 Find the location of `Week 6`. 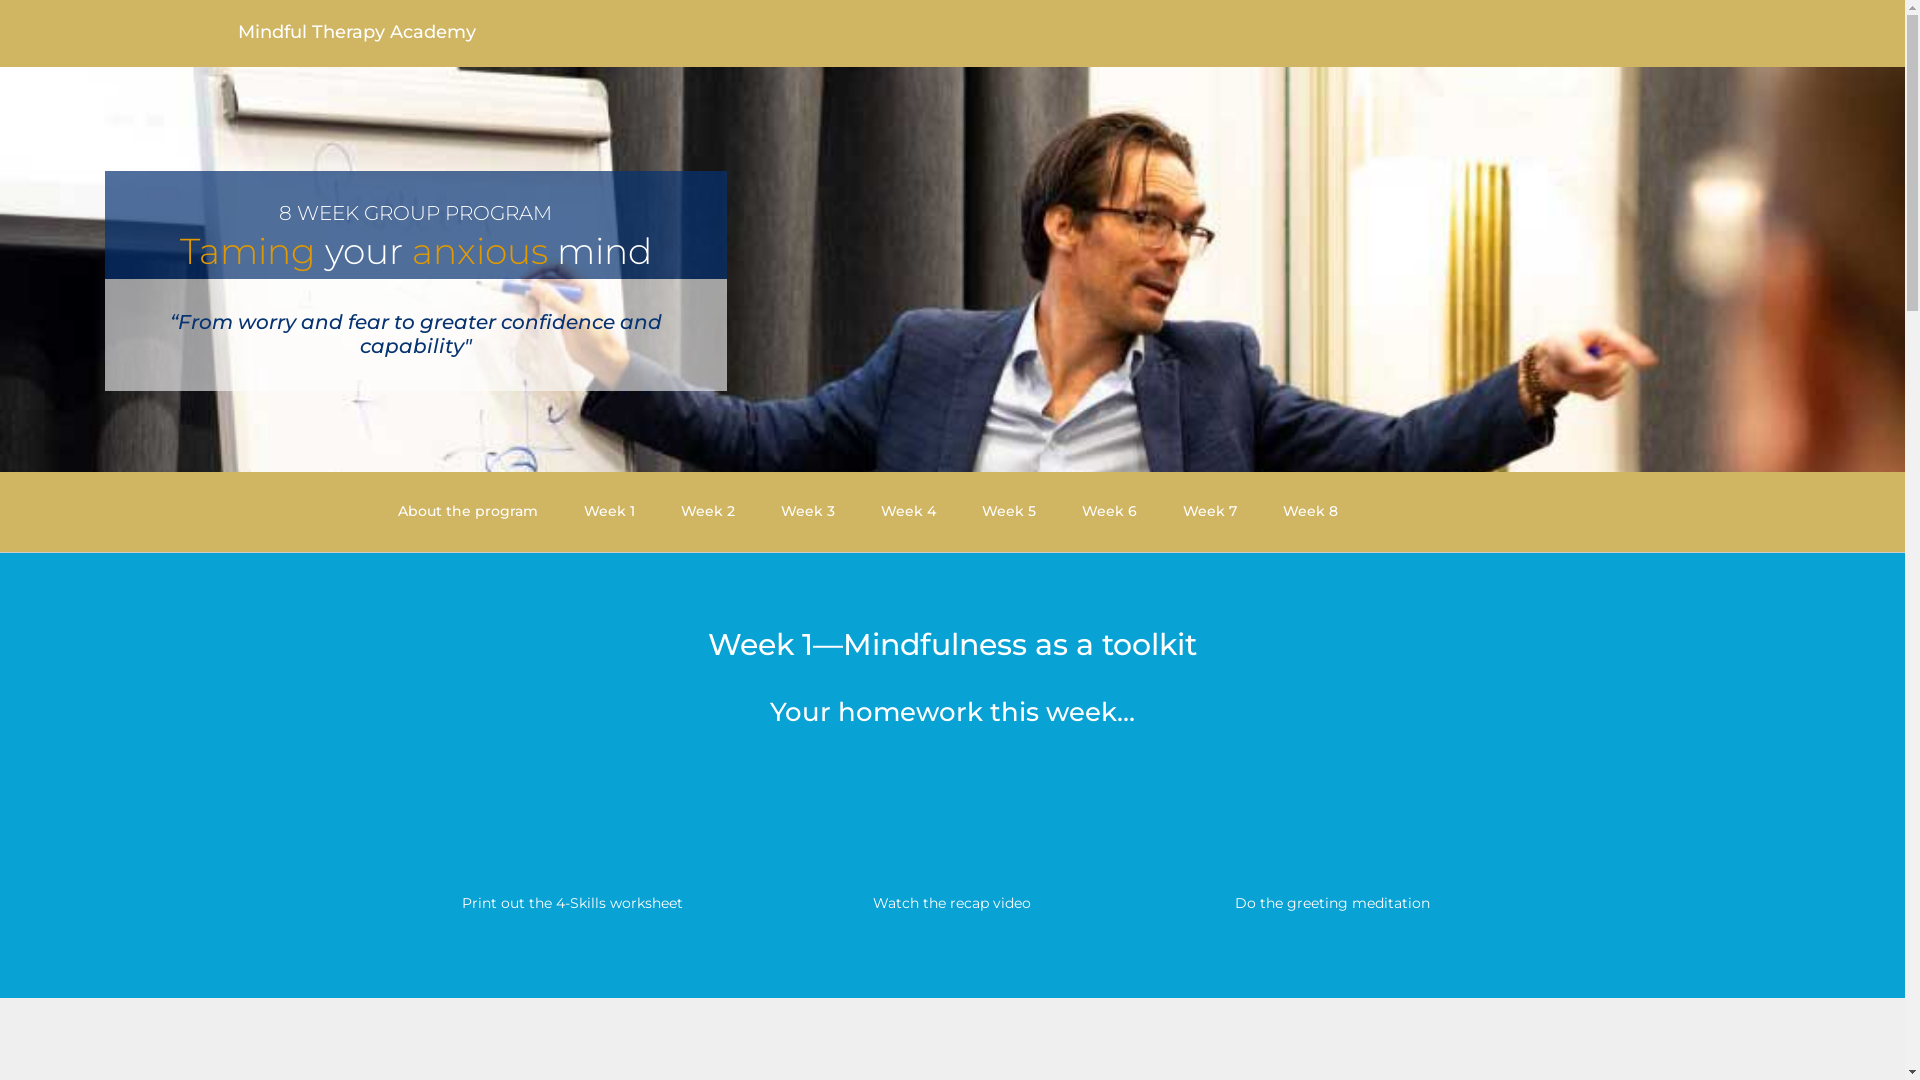

Week 6 is located at coordinates (1110, 511).